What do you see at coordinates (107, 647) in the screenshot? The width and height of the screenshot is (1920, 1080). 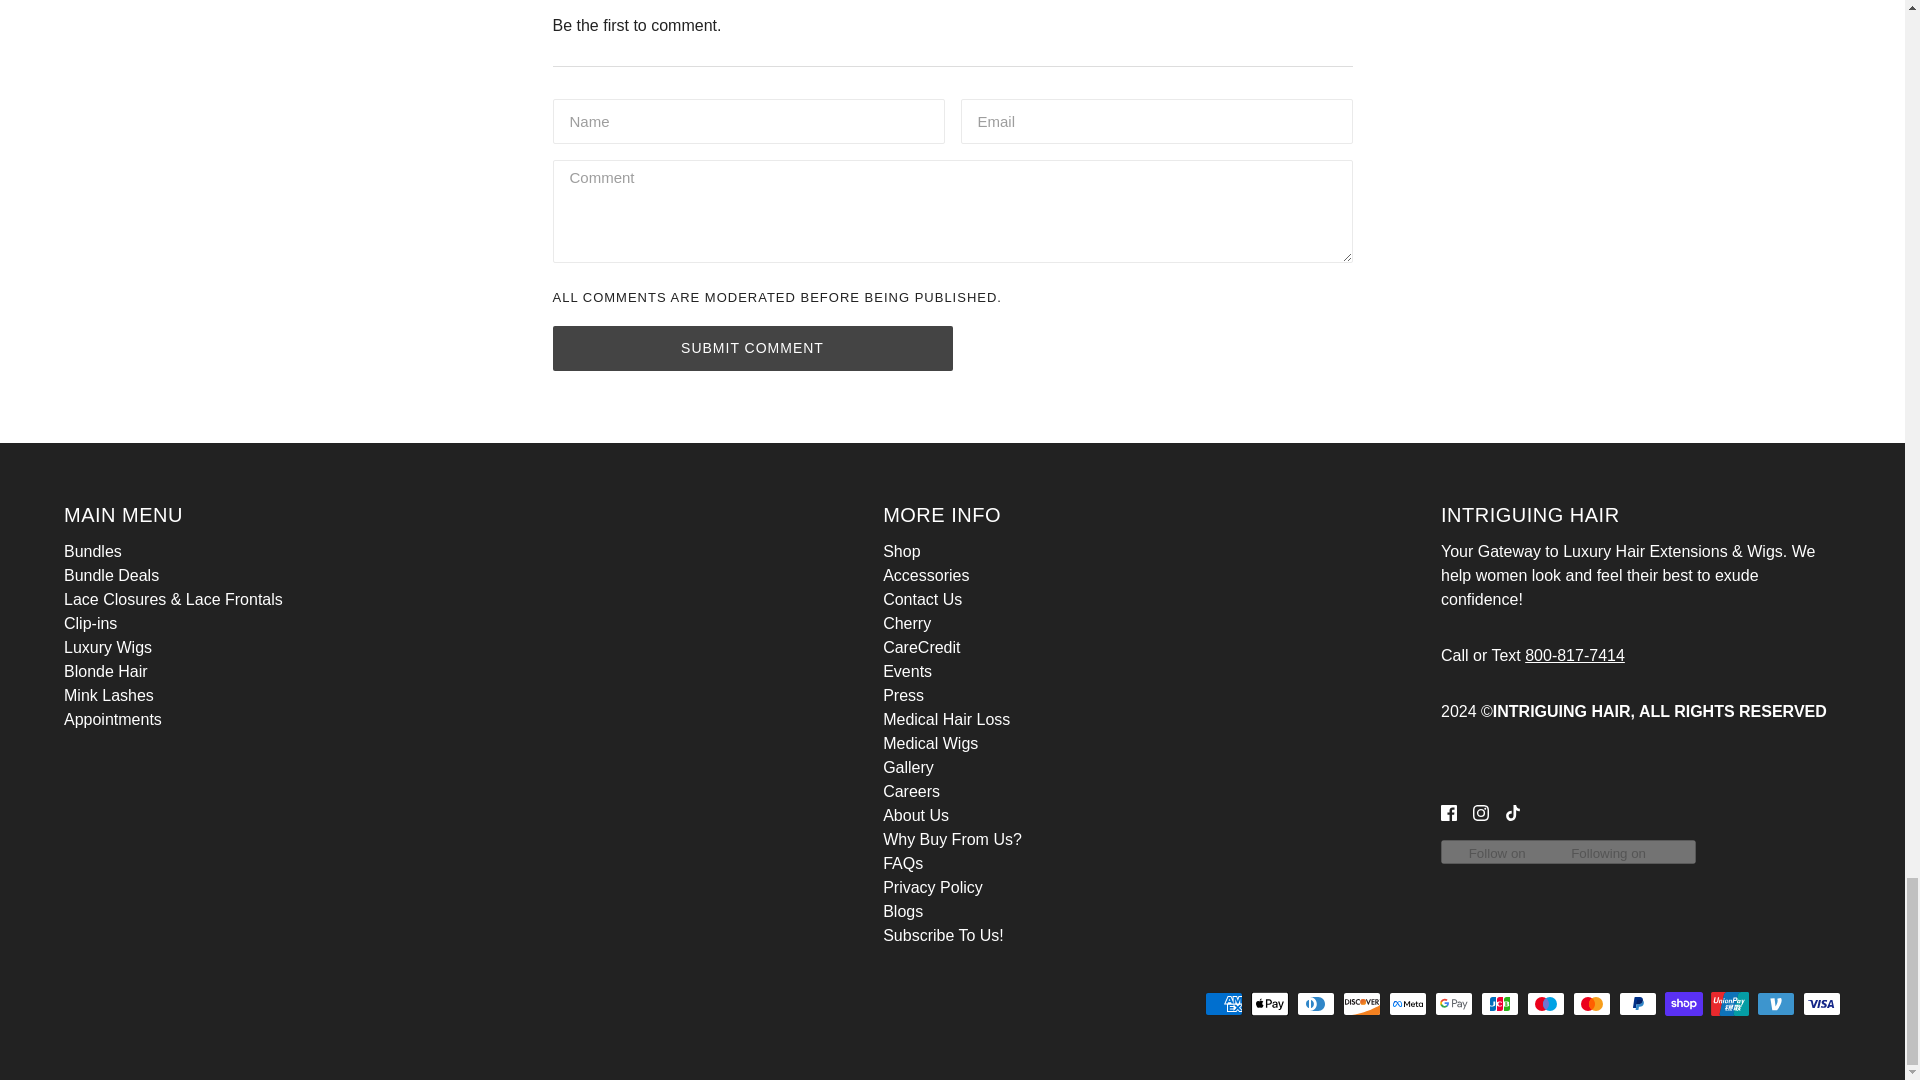 I see `Luxury Wigs` at bounding box center [107, 647].